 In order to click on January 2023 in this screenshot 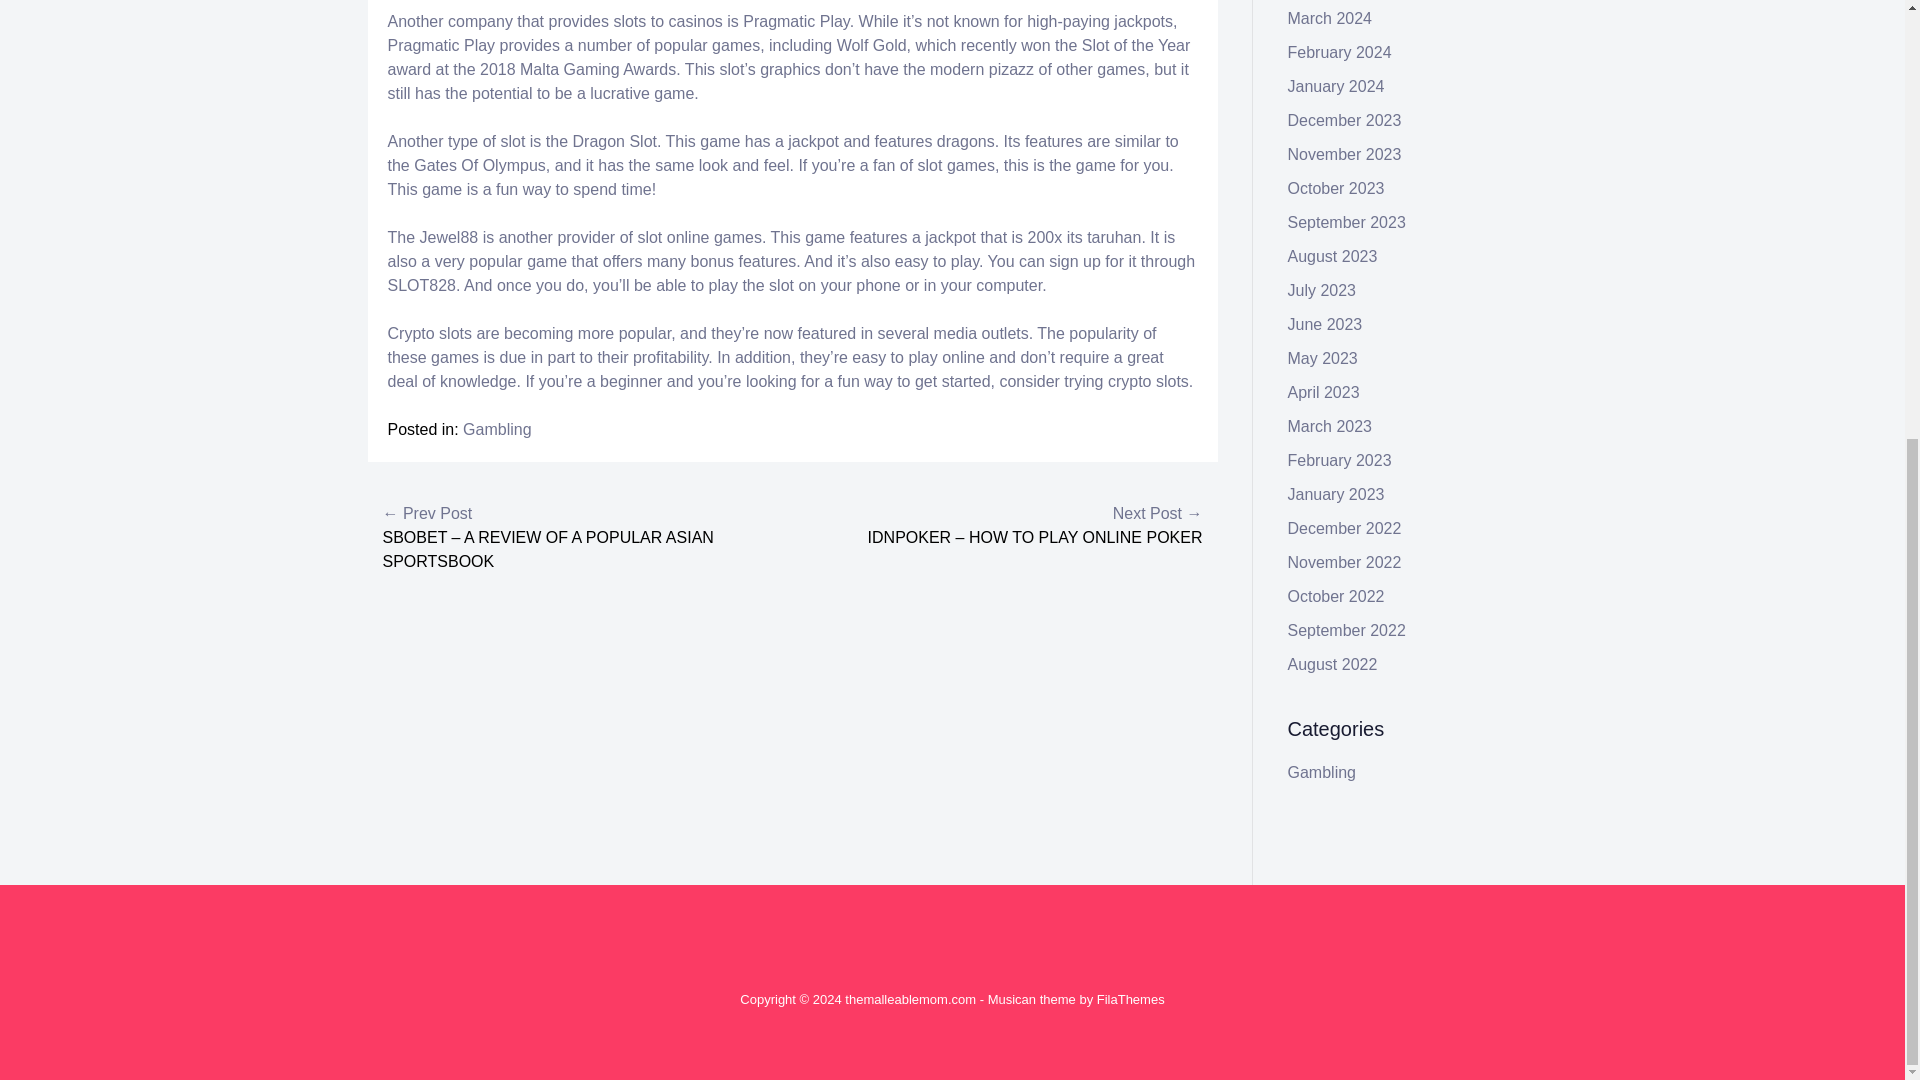, I will do `click(1336, 494)`.